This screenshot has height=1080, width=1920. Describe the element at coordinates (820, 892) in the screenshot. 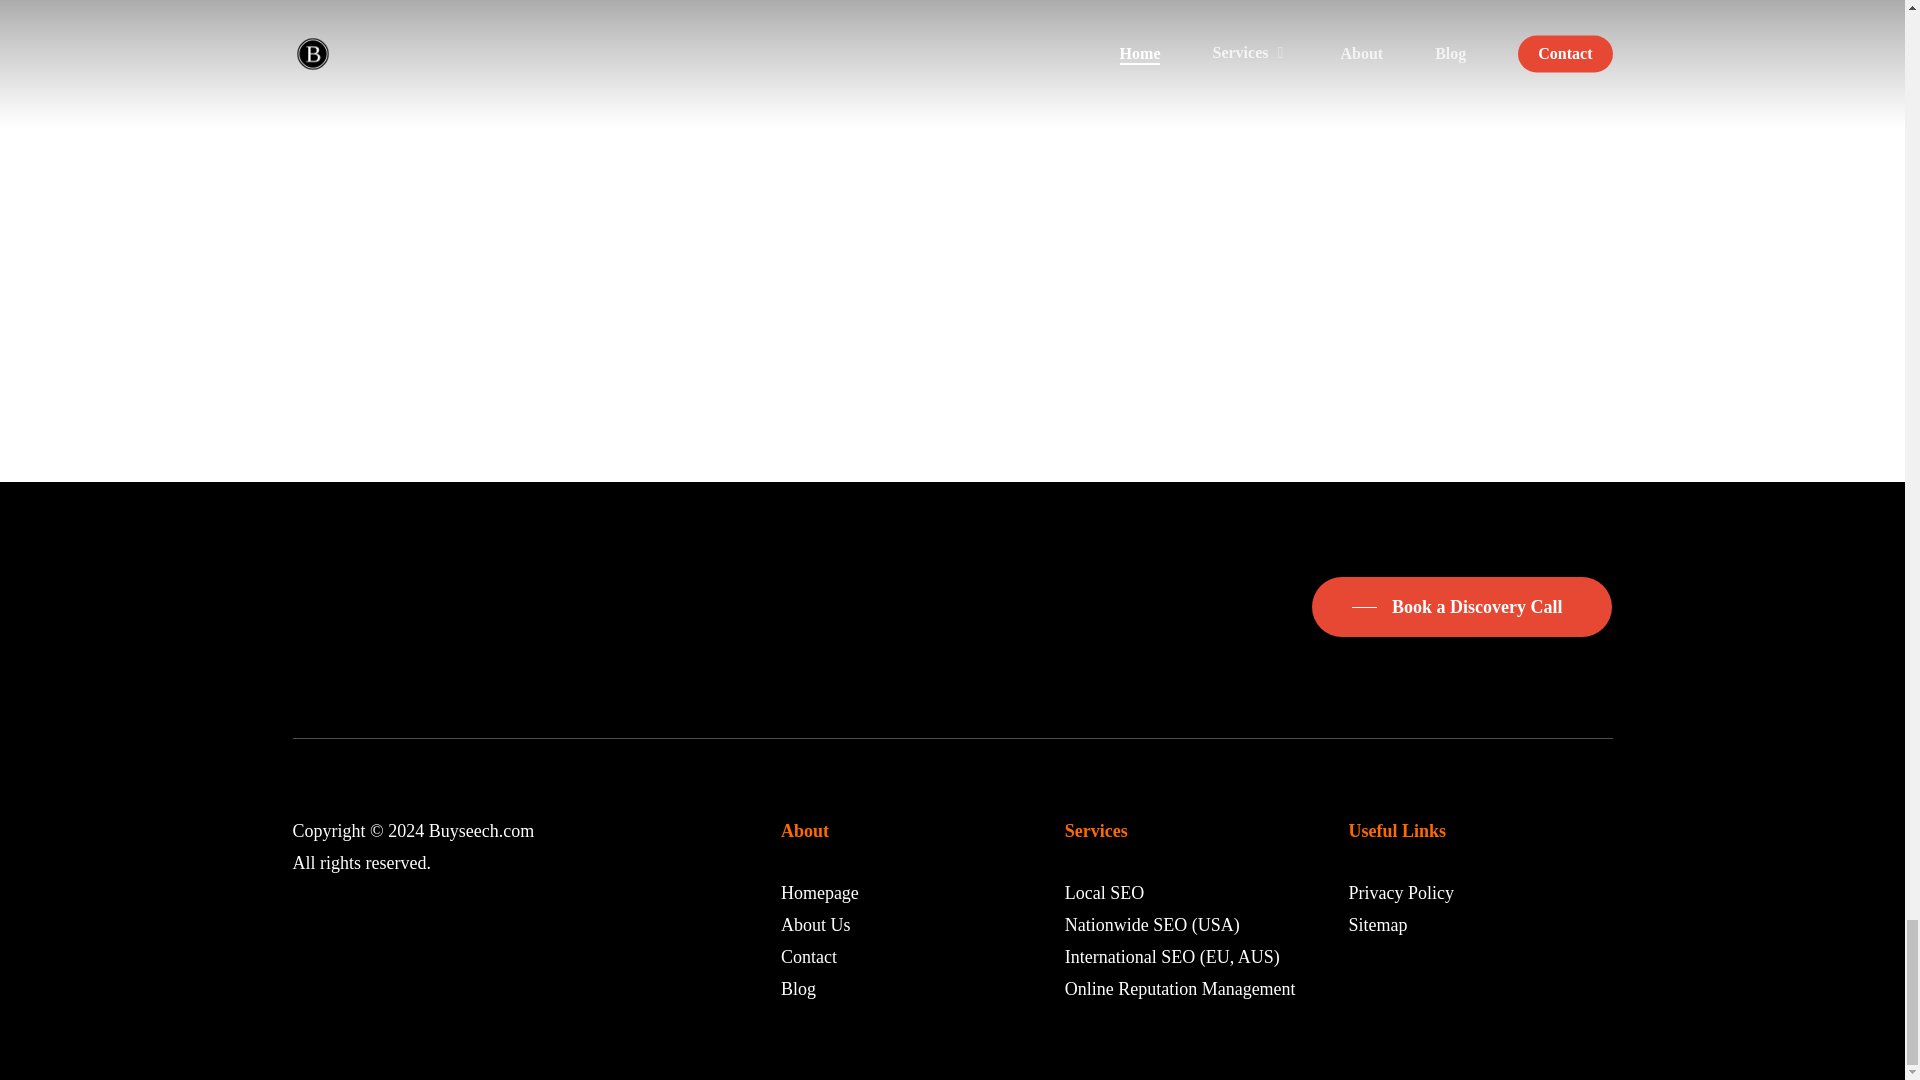

I see `Homepage` at that location.